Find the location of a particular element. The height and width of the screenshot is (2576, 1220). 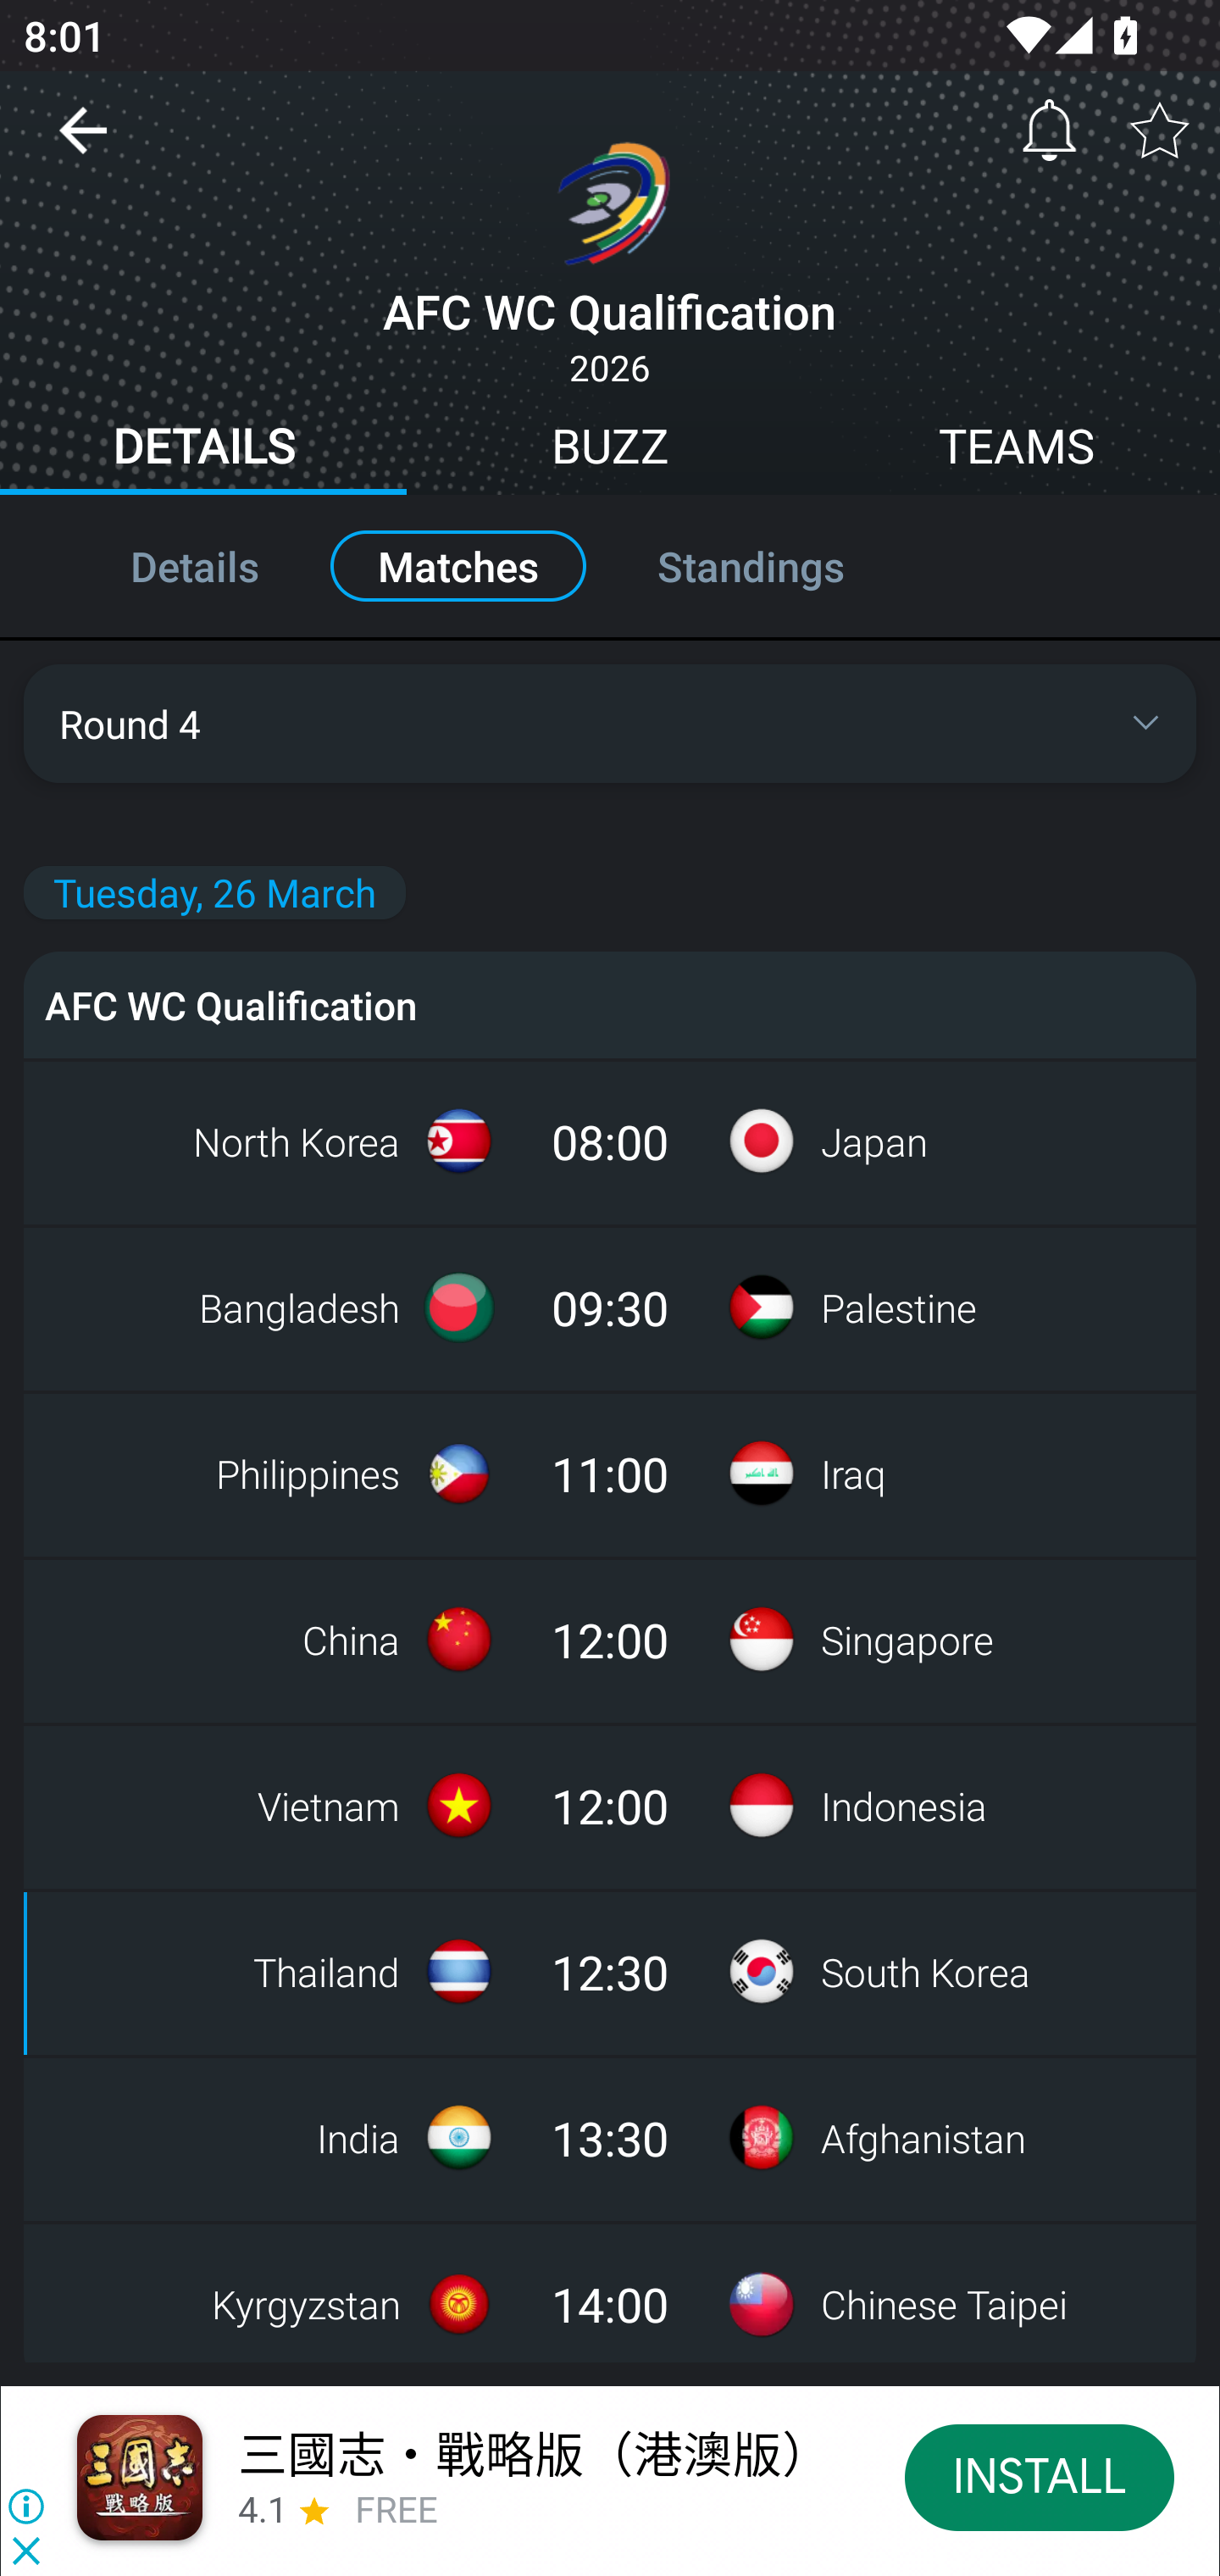

三國志・戰略版（港澳版） is located at coordinates (534, 2453).